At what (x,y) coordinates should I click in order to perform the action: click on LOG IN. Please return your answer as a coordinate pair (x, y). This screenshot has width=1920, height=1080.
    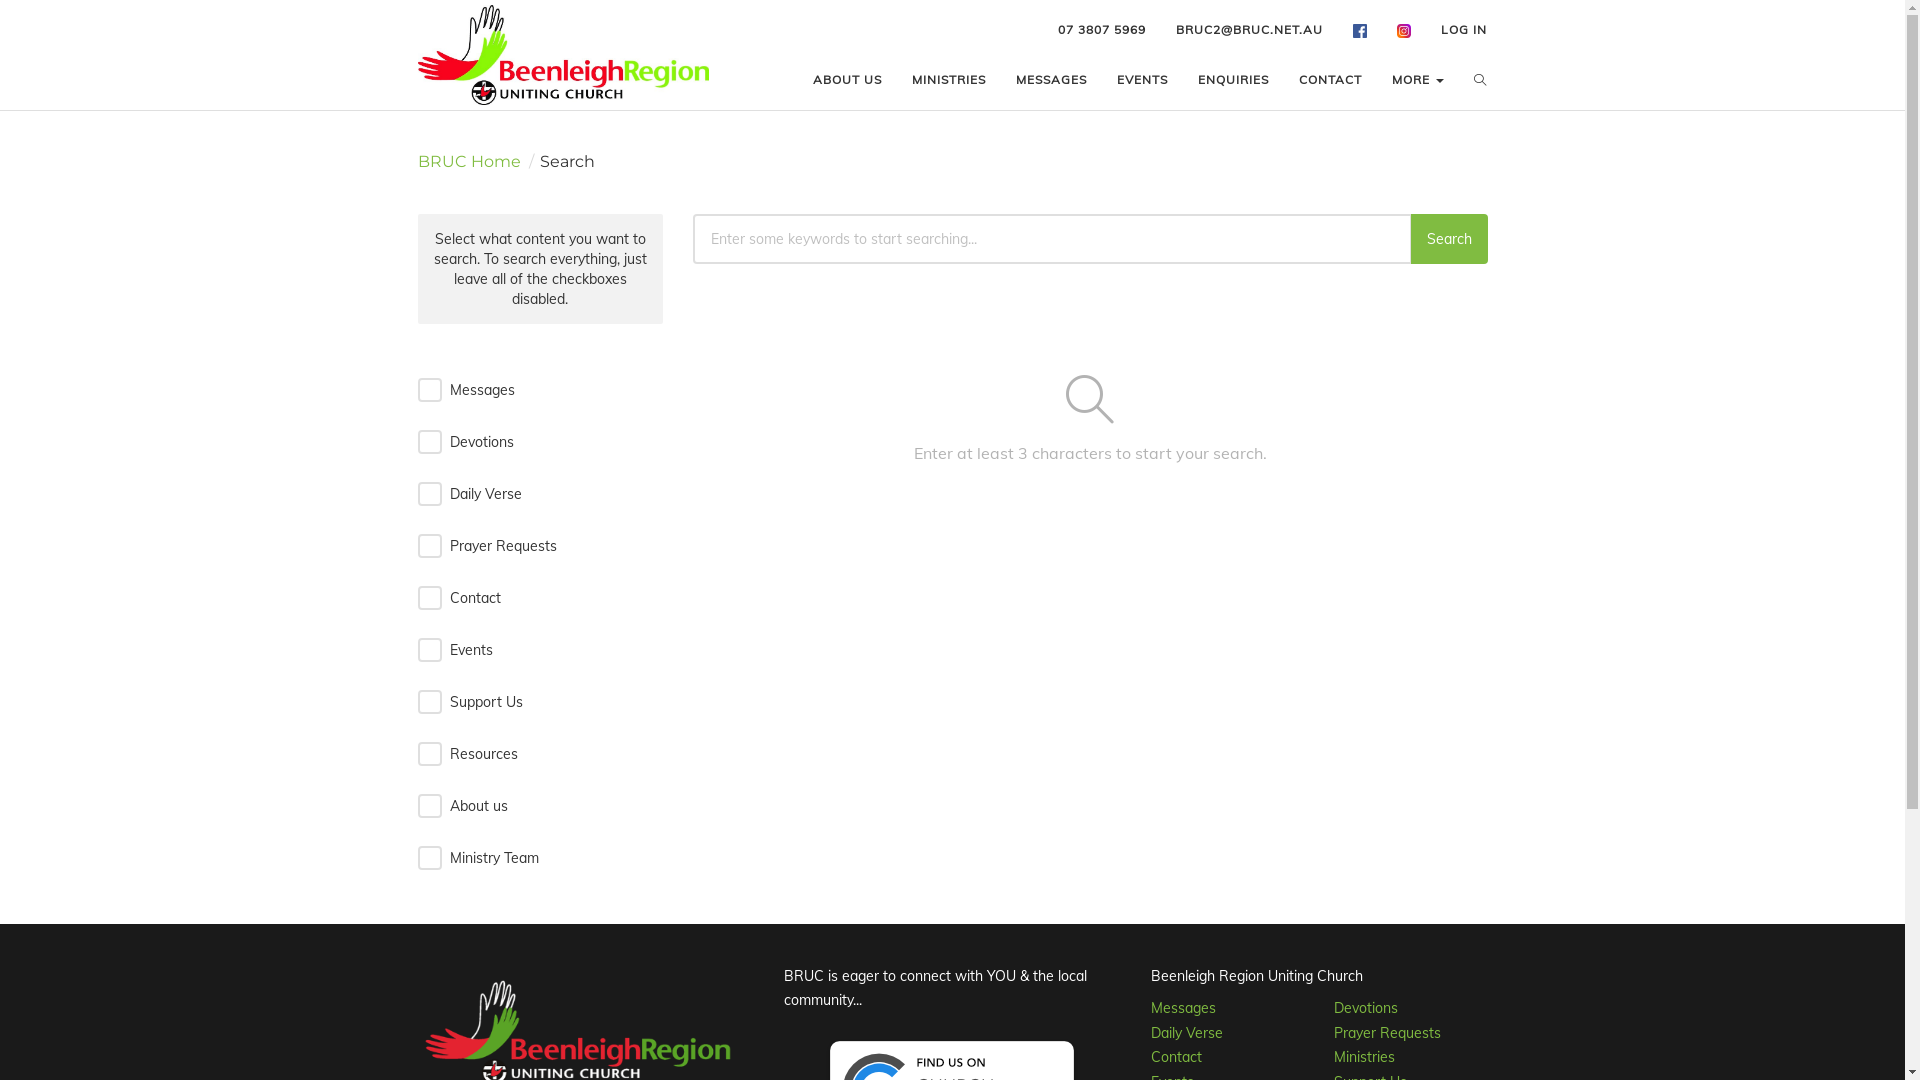
    Looking at the image, I should click on (1464, 30).